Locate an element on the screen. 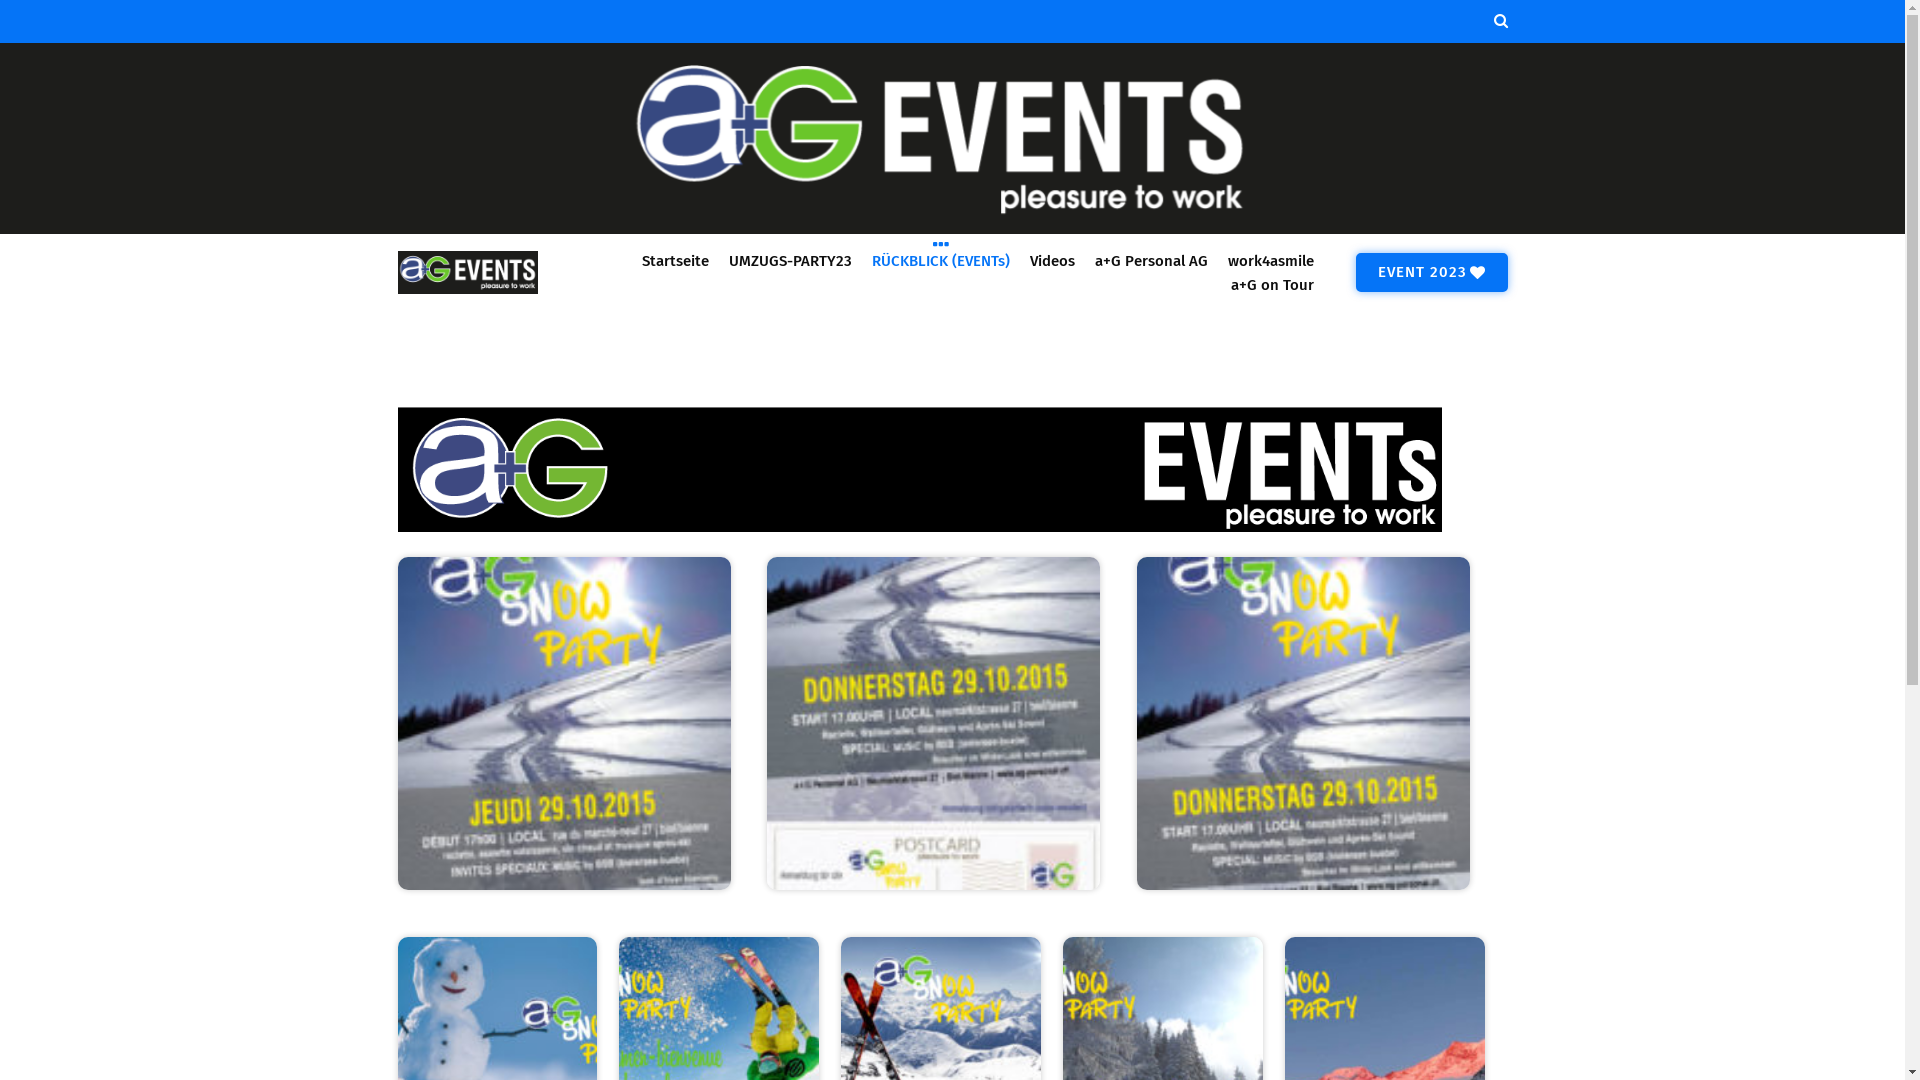  a+G Personal AG is located at coordinates (1150, 260).